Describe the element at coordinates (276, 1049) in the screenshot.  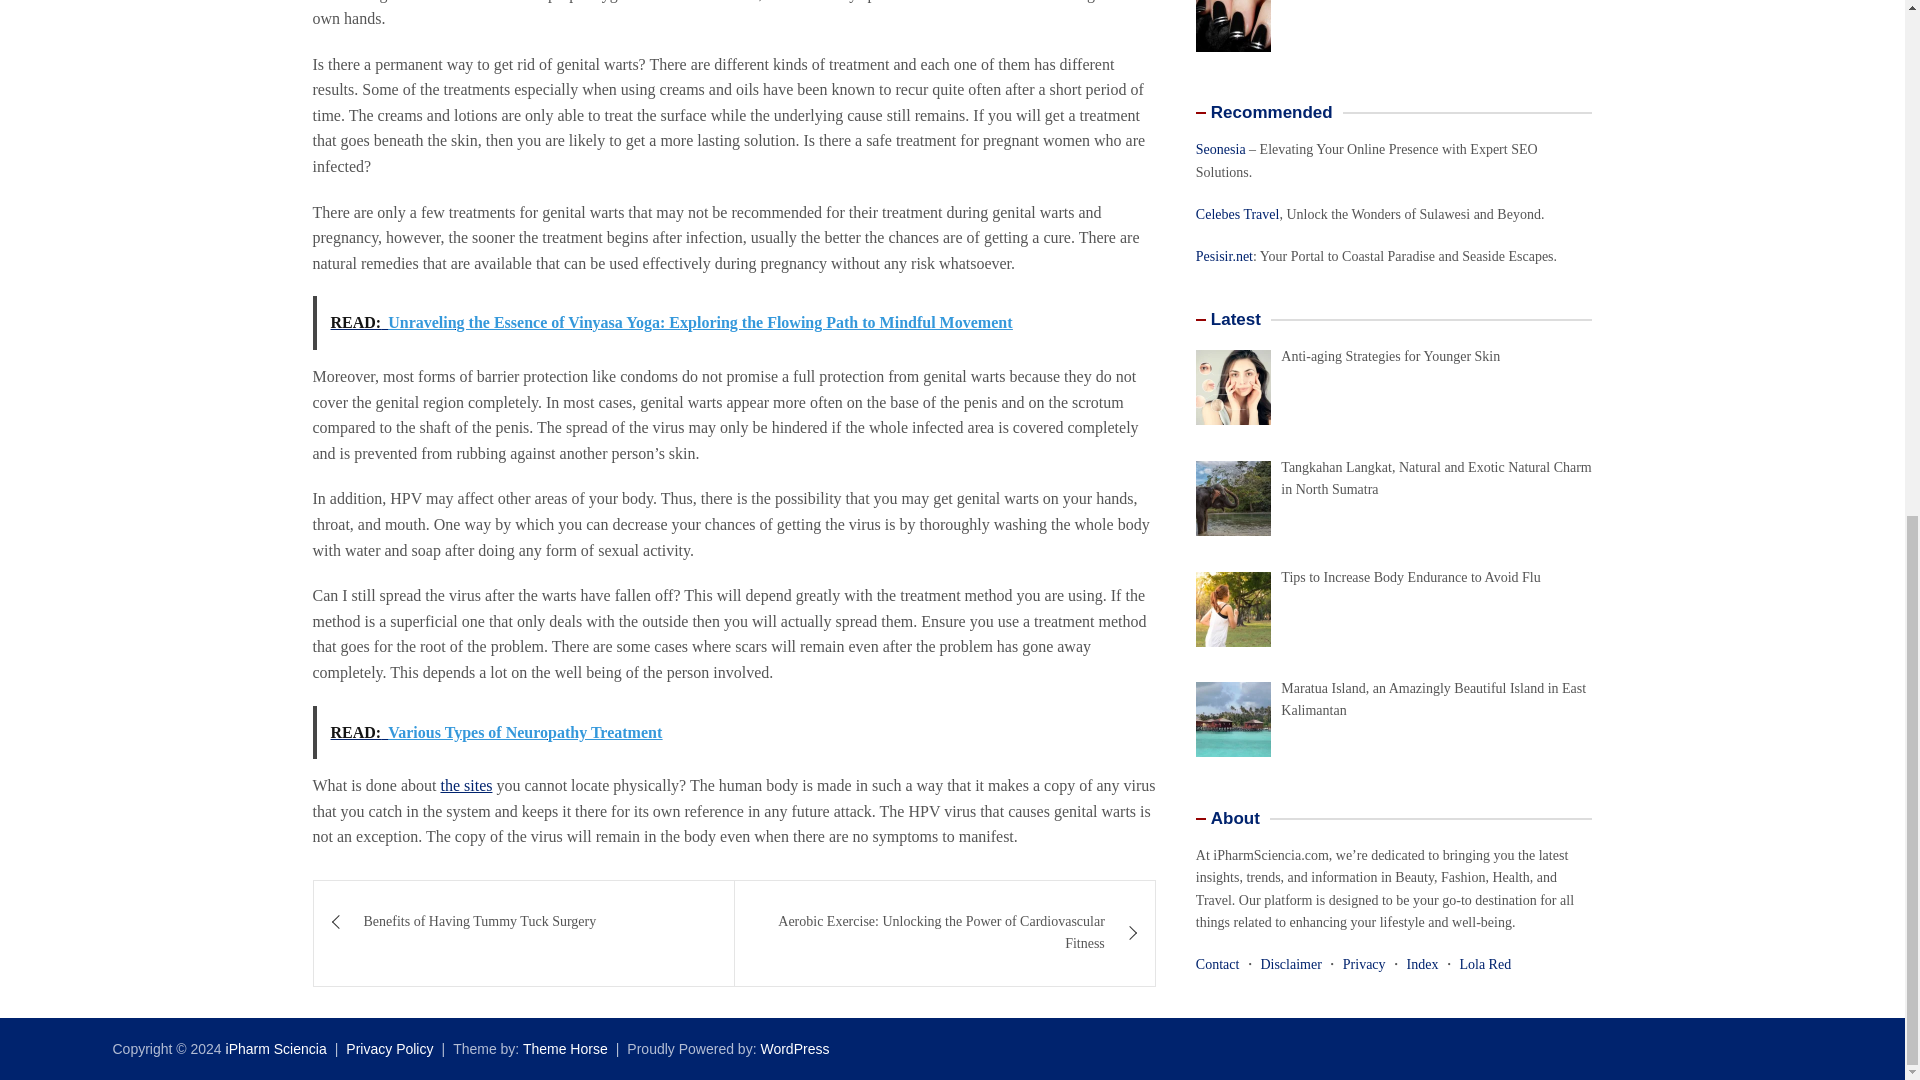
I see `iPharm Sciencia` at that location.